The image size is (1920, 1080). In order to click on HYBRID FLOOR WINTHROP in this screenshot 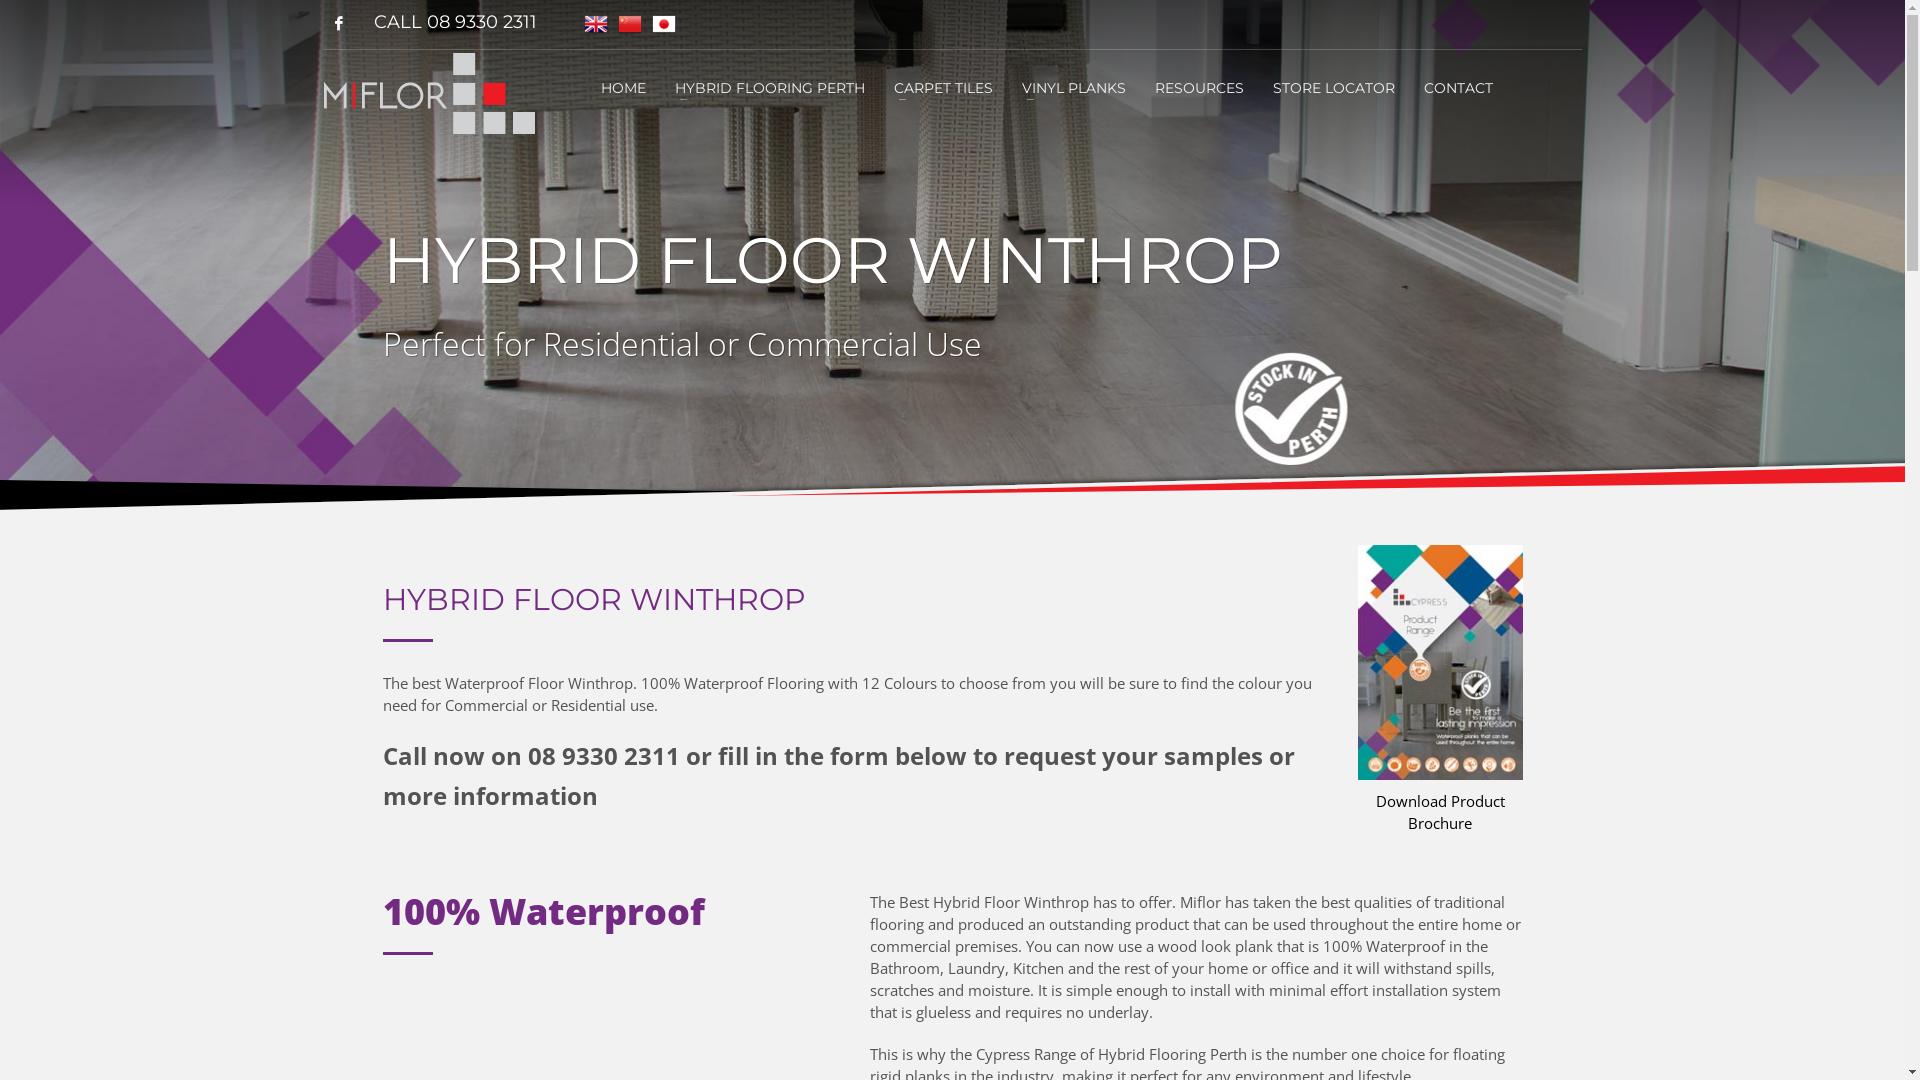, I will do `click(1440, 662)`.